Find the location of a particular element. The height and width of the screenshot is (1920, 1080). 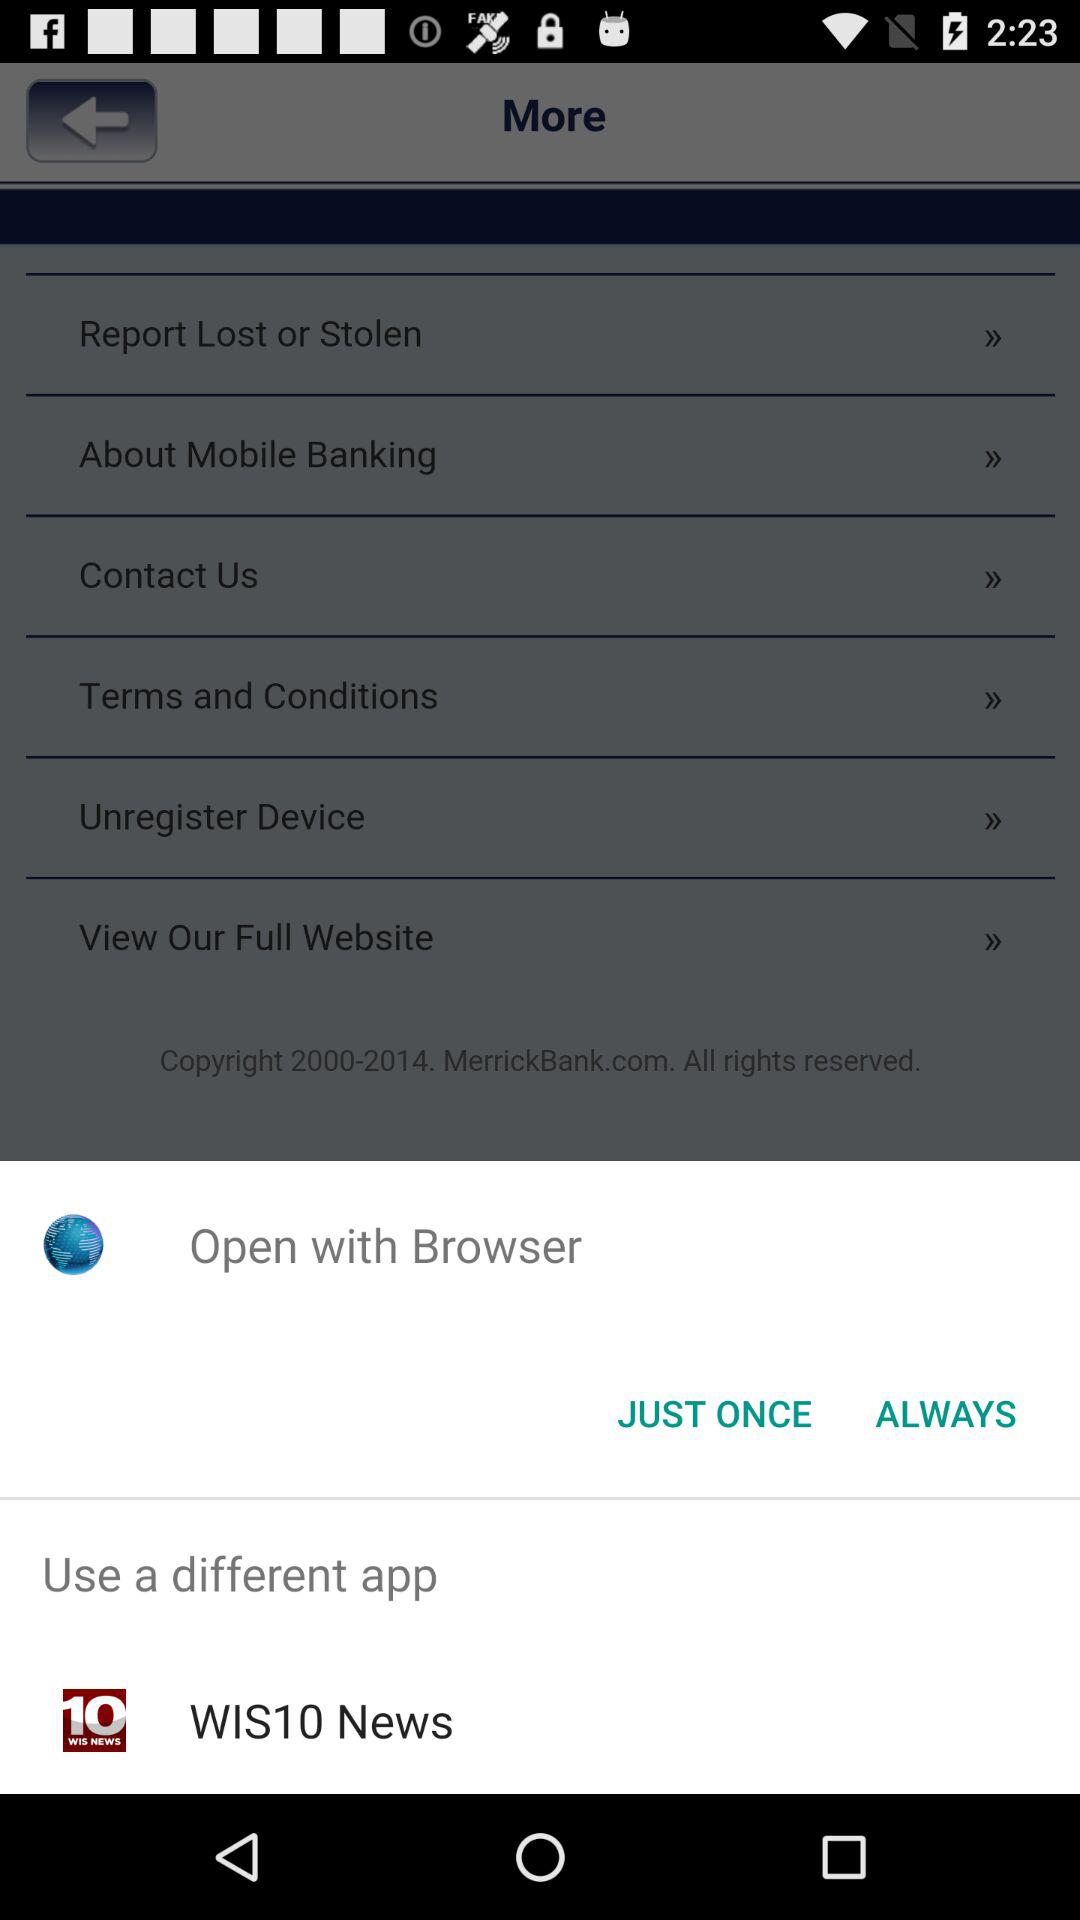

launch the item next to always is located at coordinates (714, 1413).